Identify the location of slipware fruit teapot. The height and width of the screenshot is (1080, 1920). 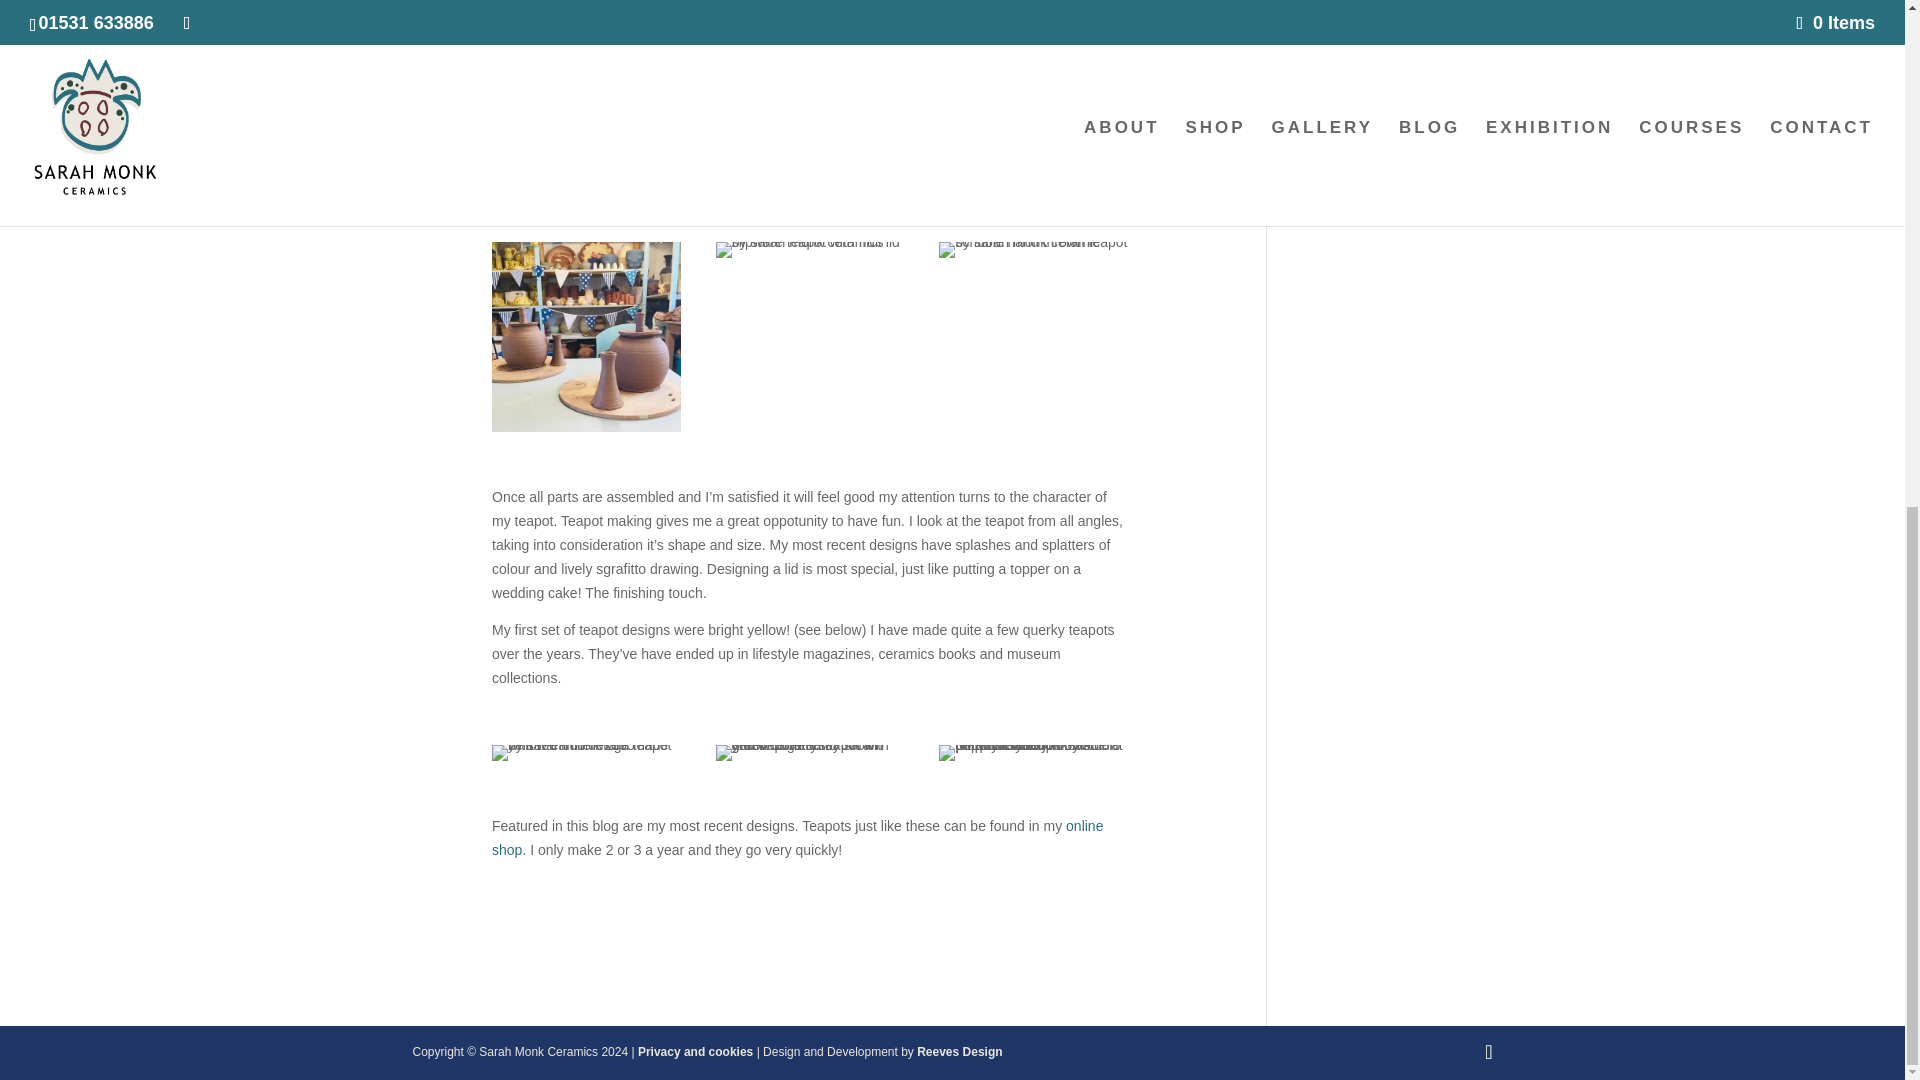
(810, 250).